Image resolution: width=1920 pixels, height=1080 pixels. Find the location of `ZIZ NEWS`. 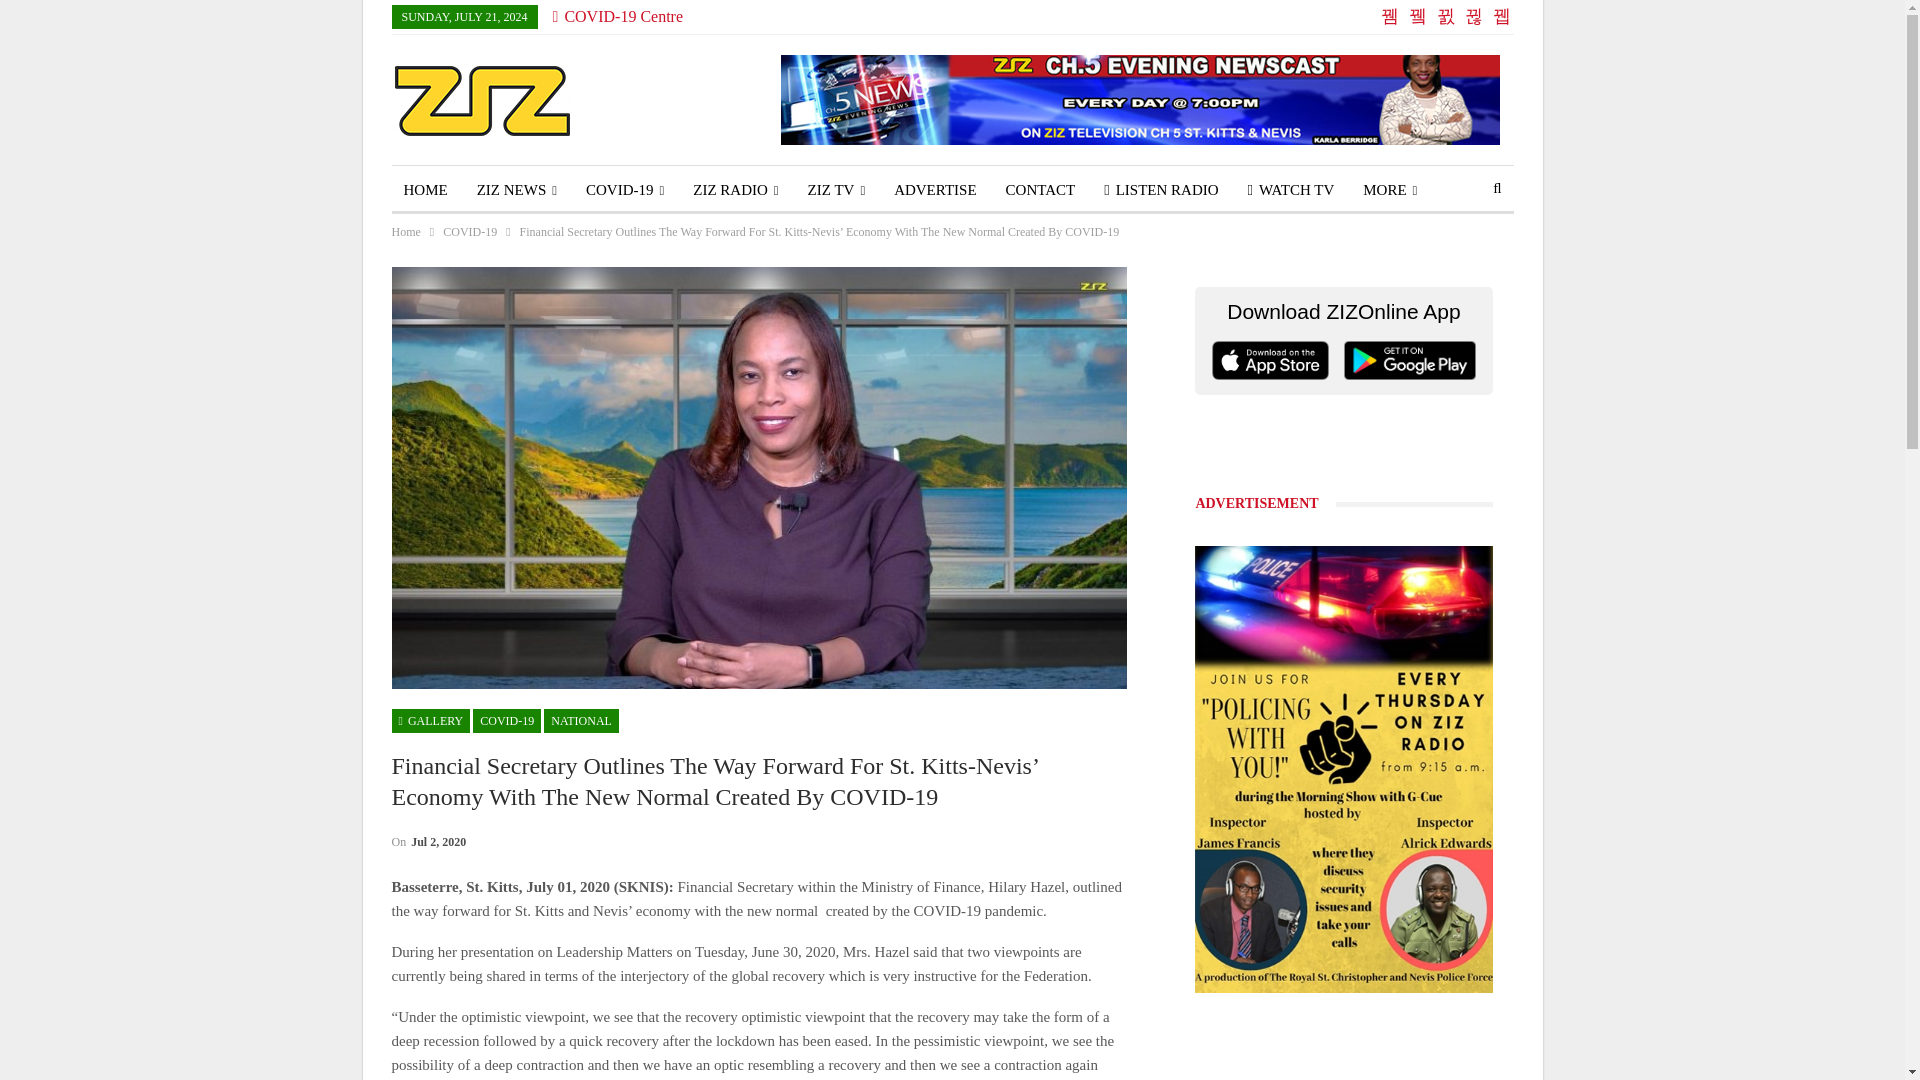

ZIZ NEWS is located at coordinates (516, 190).